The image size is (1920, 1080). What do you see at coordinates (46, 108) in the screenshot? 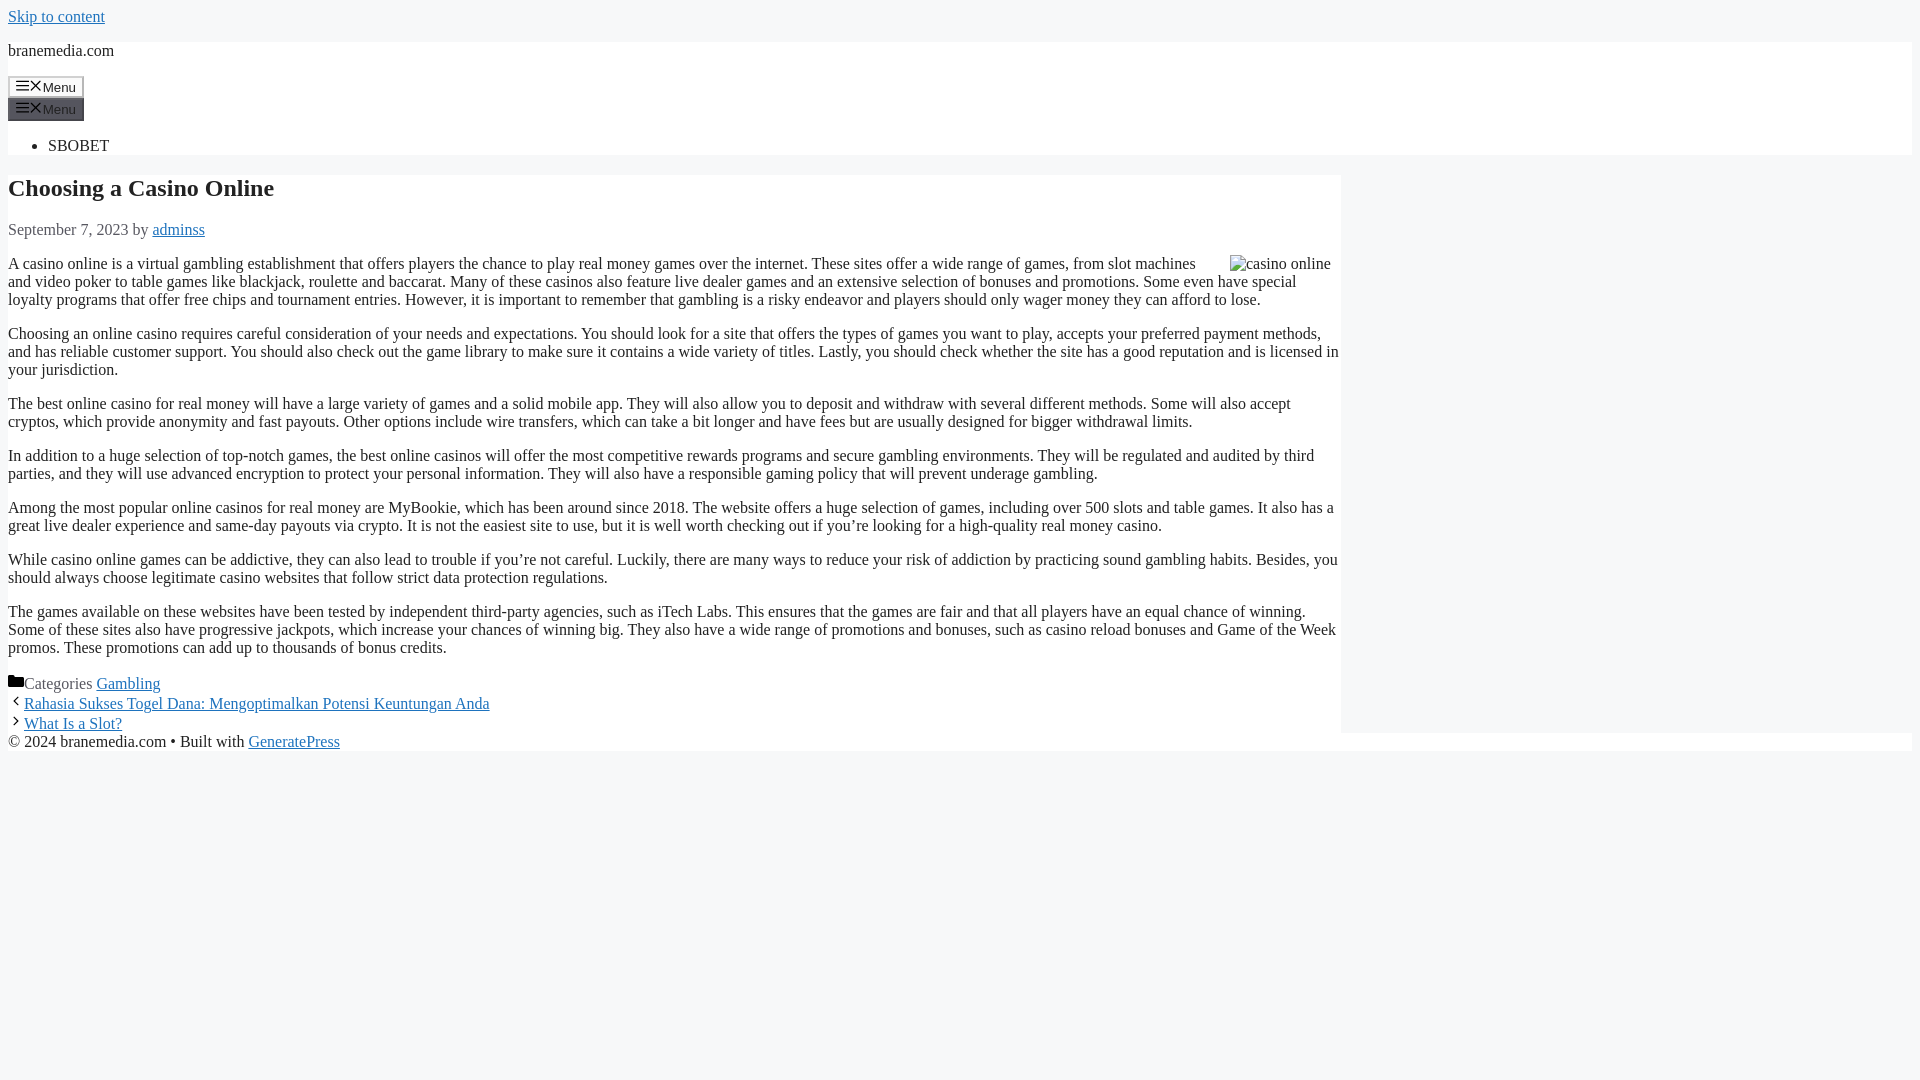
I see `Menu` at bounding box center [46, 108].